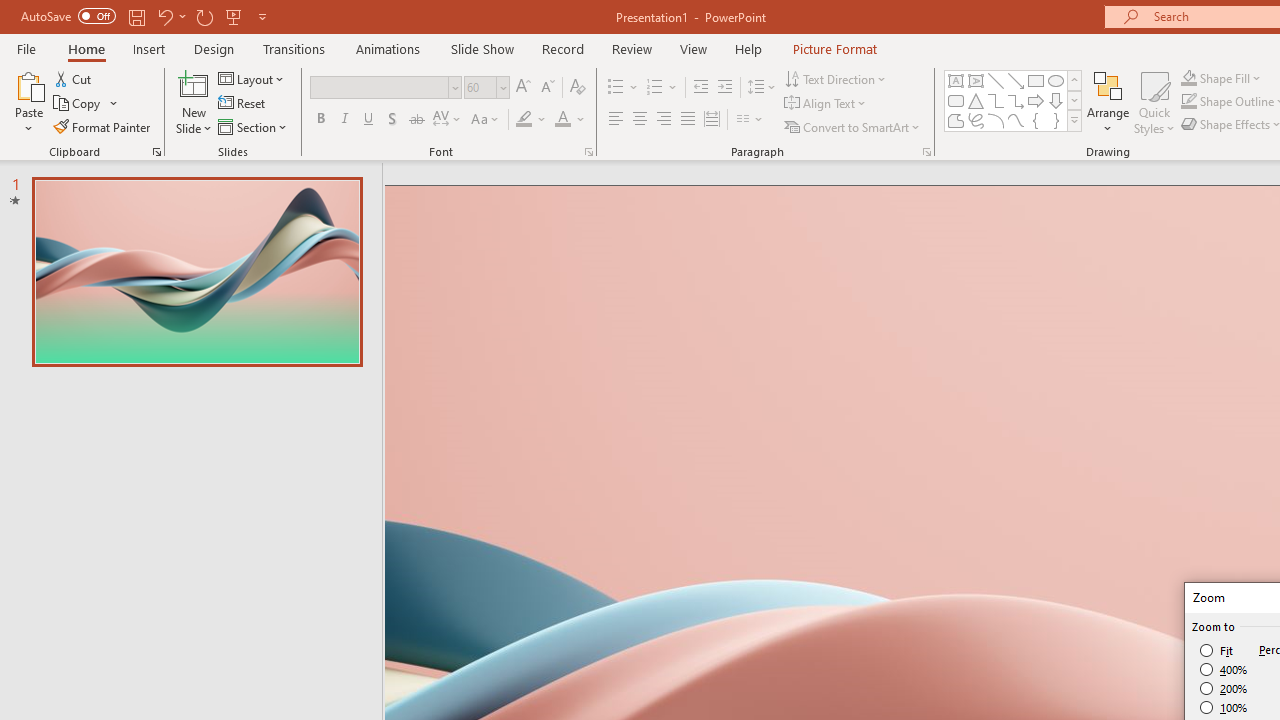  I want to click on Picture Format, so click(834, 48).